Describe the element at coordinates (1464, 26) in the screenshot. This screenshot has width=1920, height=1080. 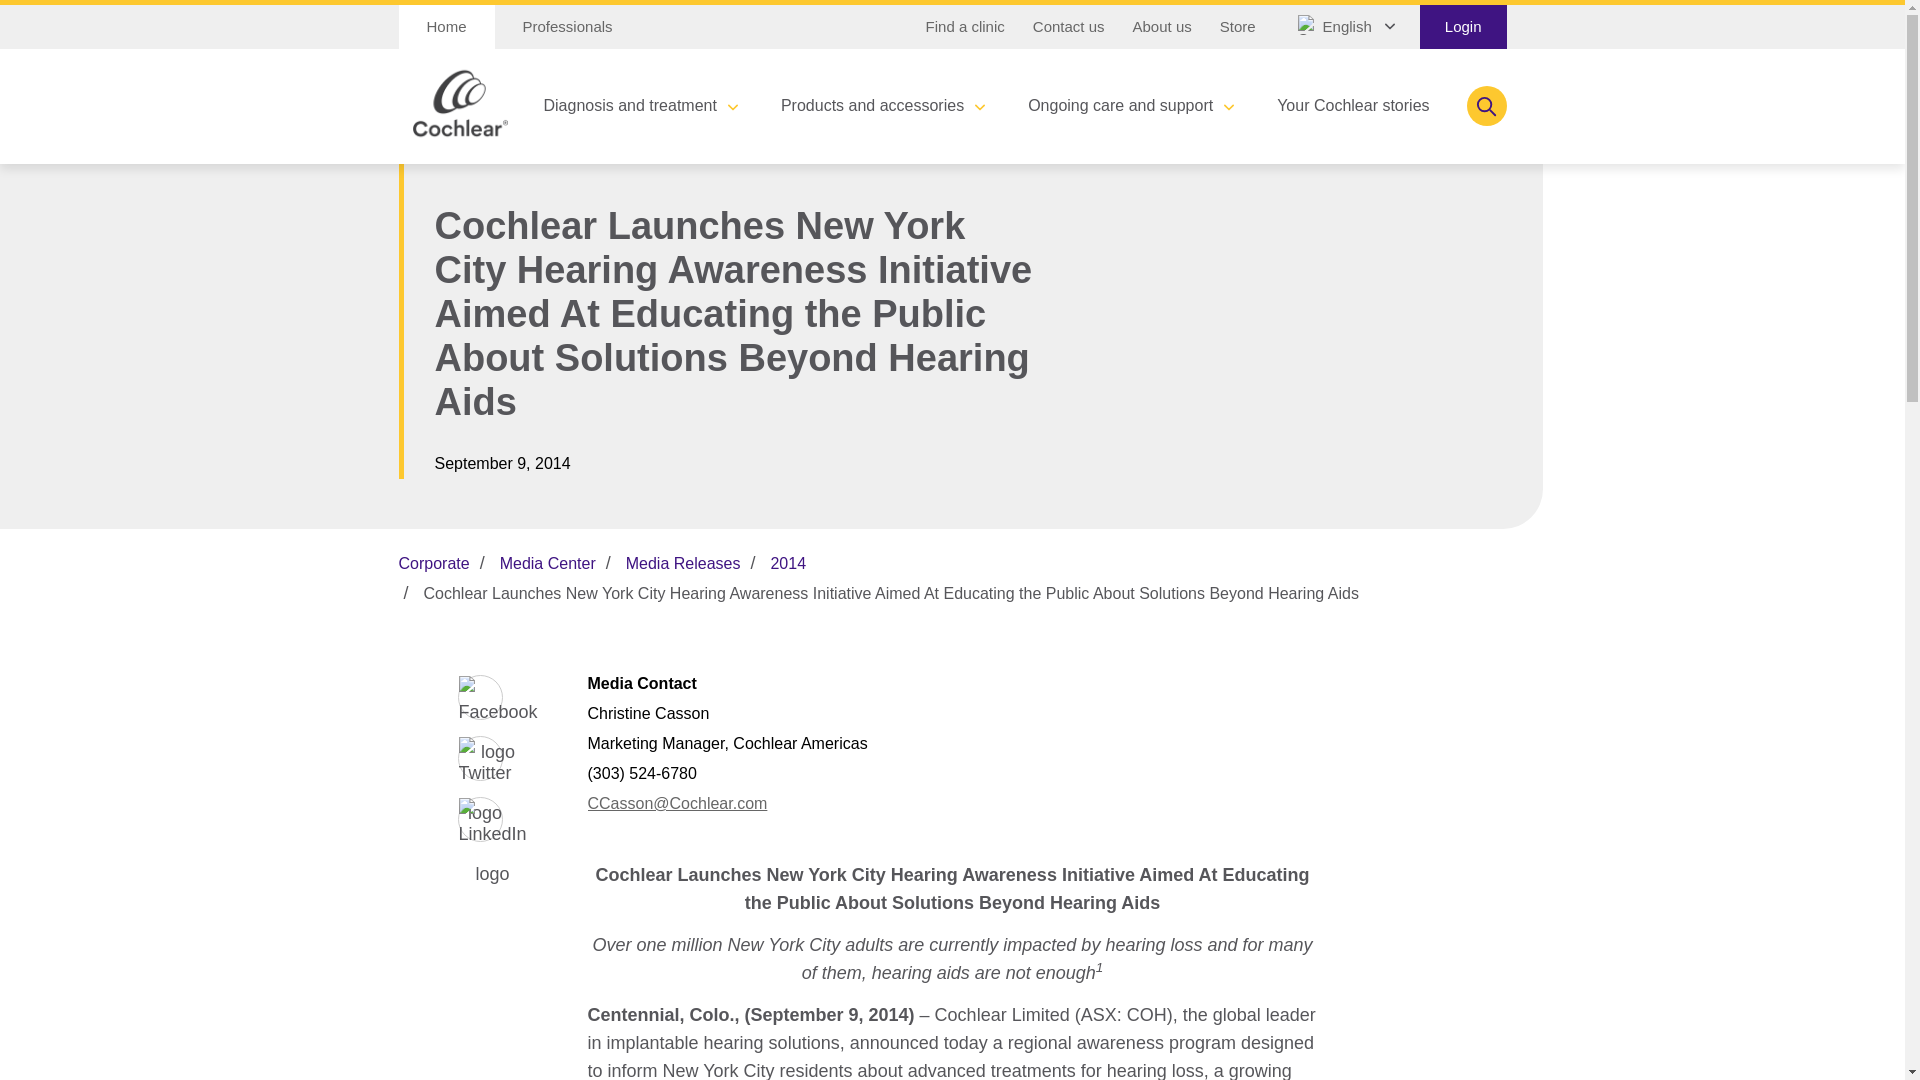
I see `Login` at that location.